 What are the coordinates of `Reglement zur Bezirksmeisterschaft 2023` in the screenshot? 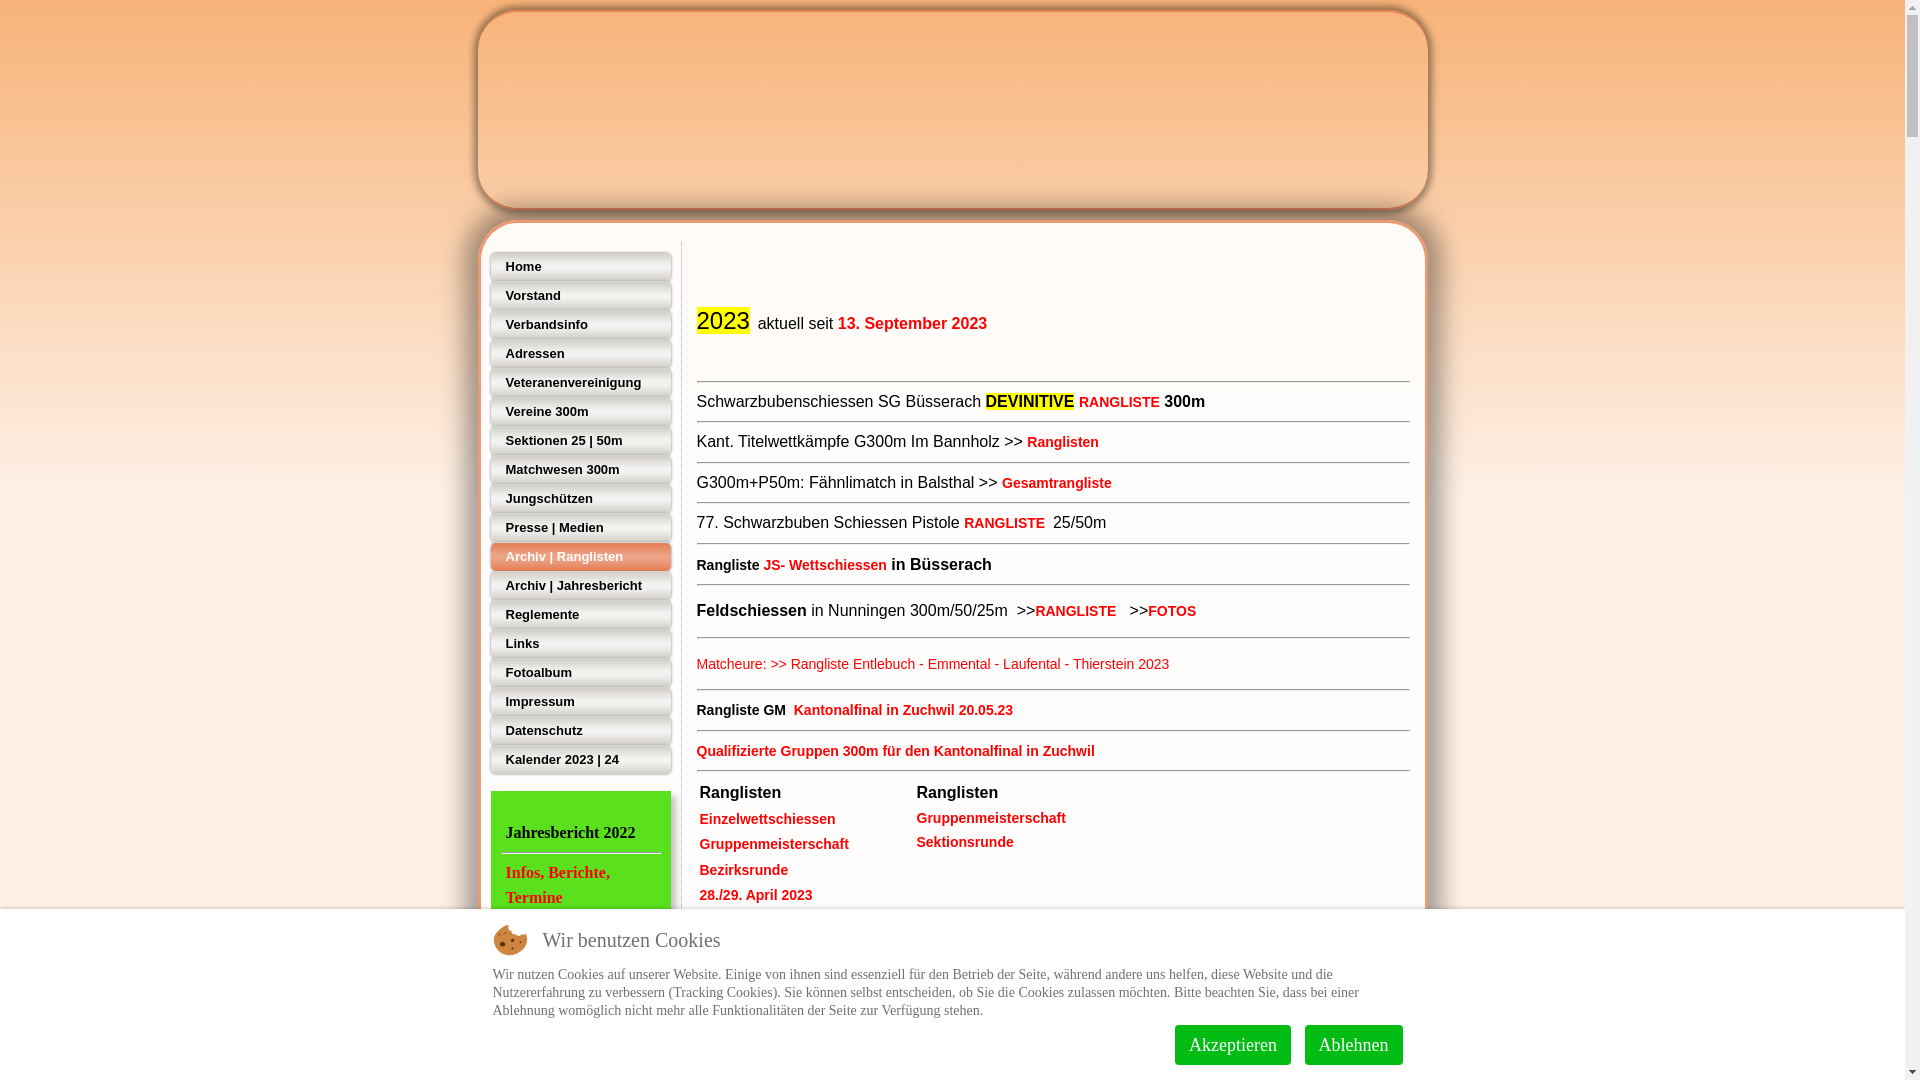 It's located at (834, 944).